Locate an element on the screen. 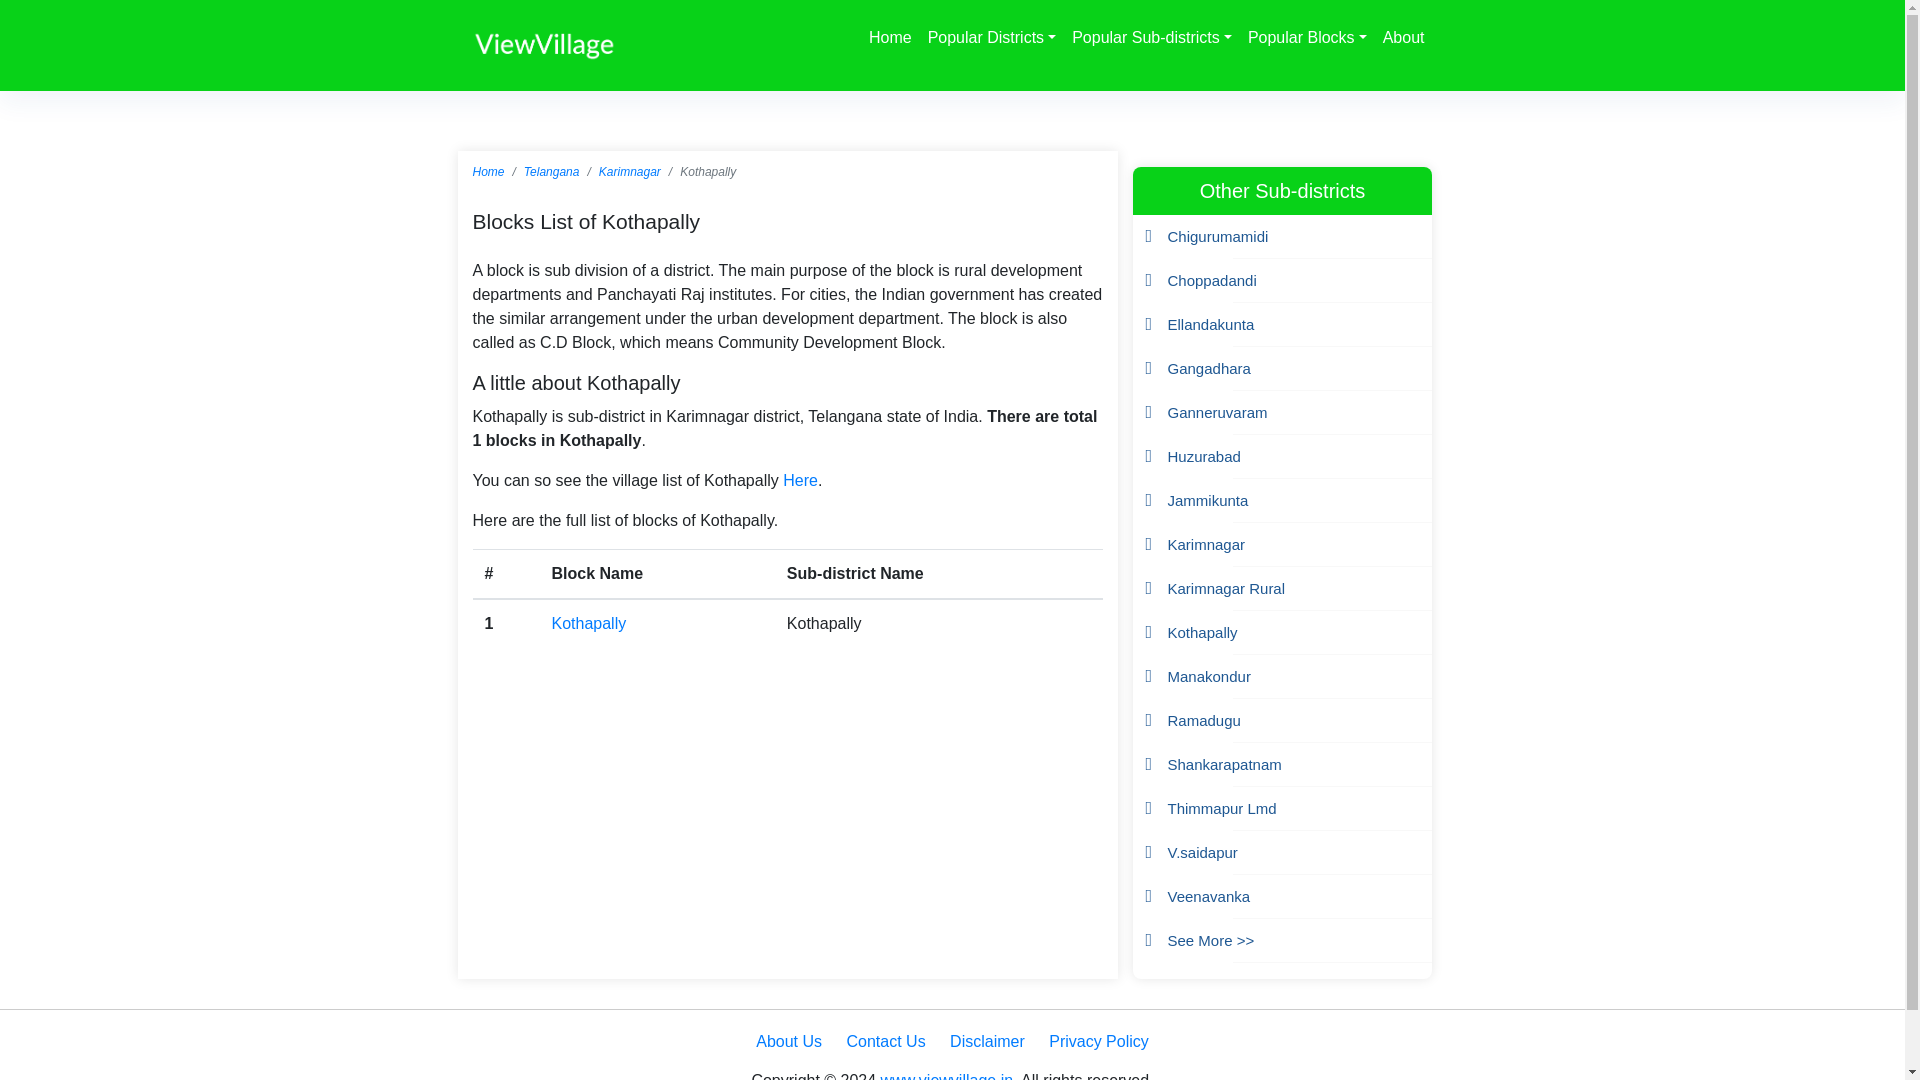 This screenshot has height=1080, width=1920. Manakondur is located at coordinates (1209, 676).